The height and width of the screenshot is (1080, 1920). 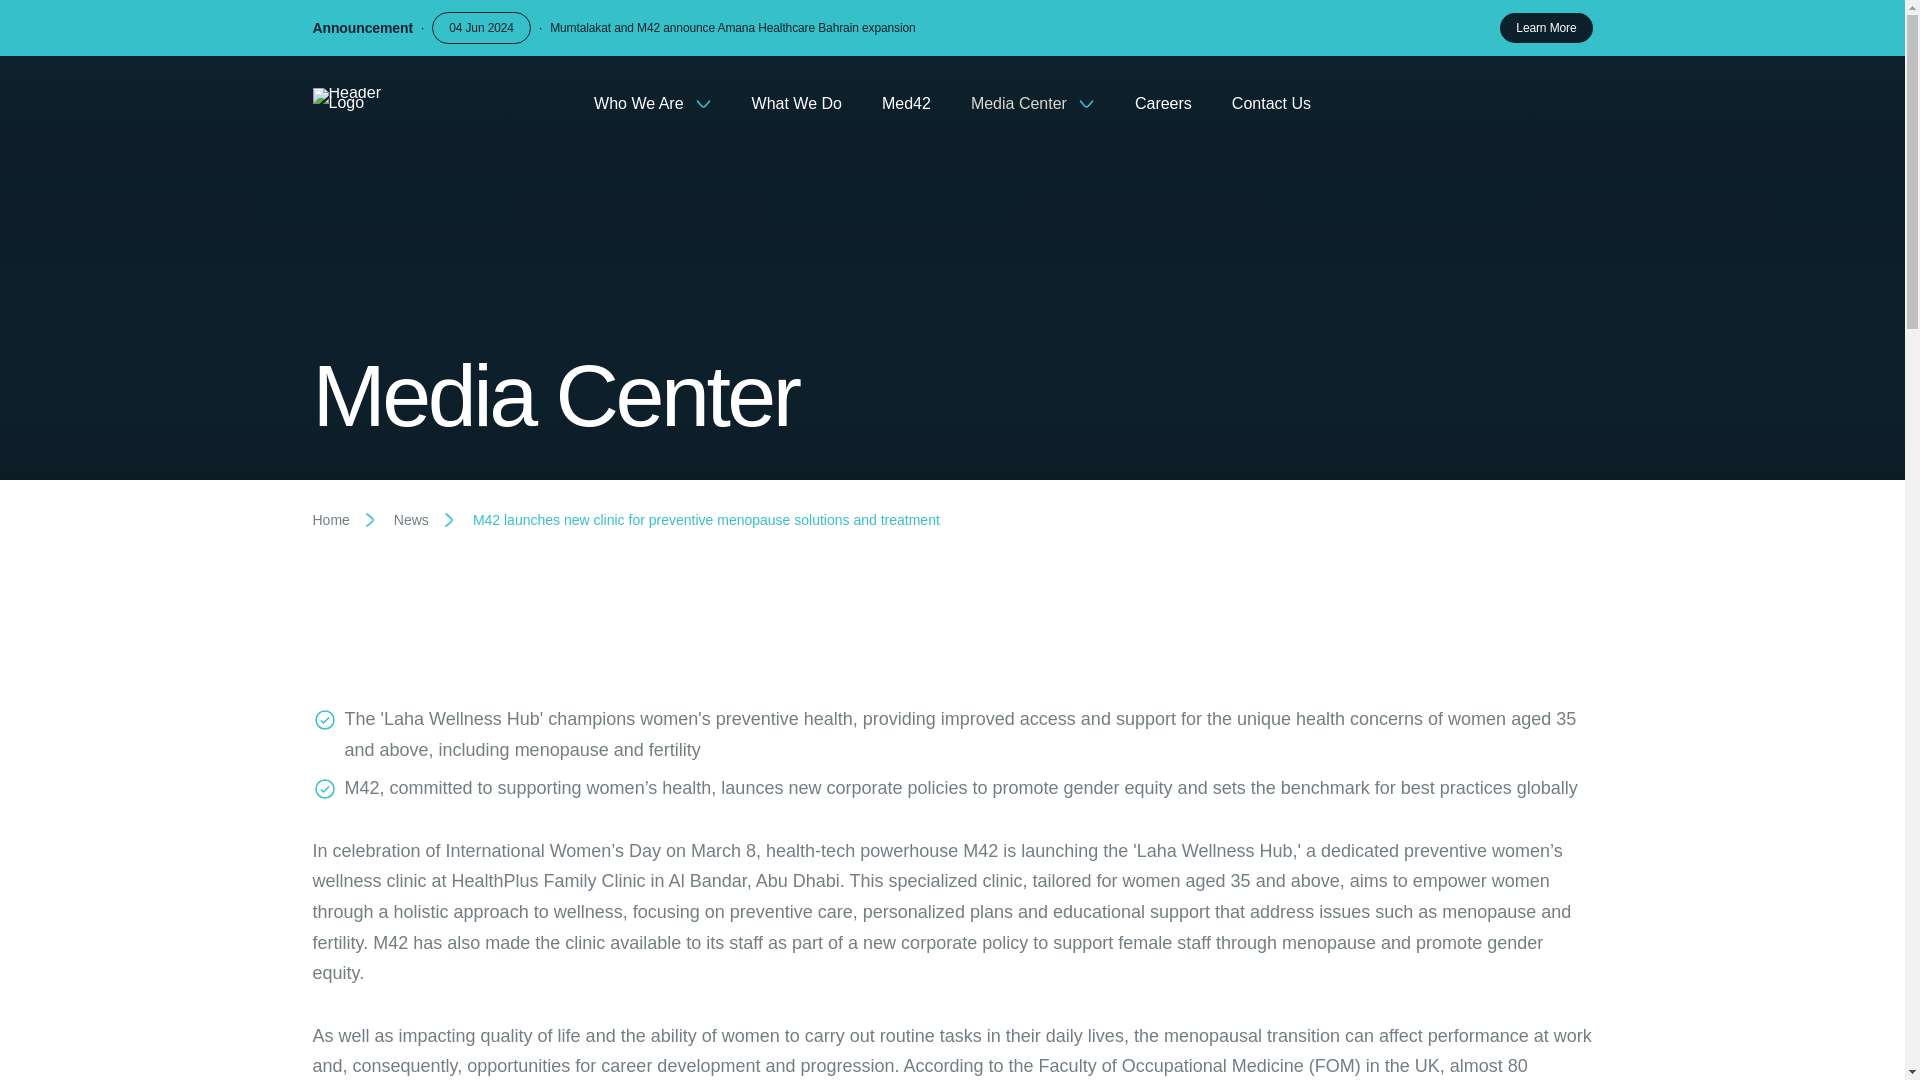 I want to click on What We Do, so click(x=797, y=104).